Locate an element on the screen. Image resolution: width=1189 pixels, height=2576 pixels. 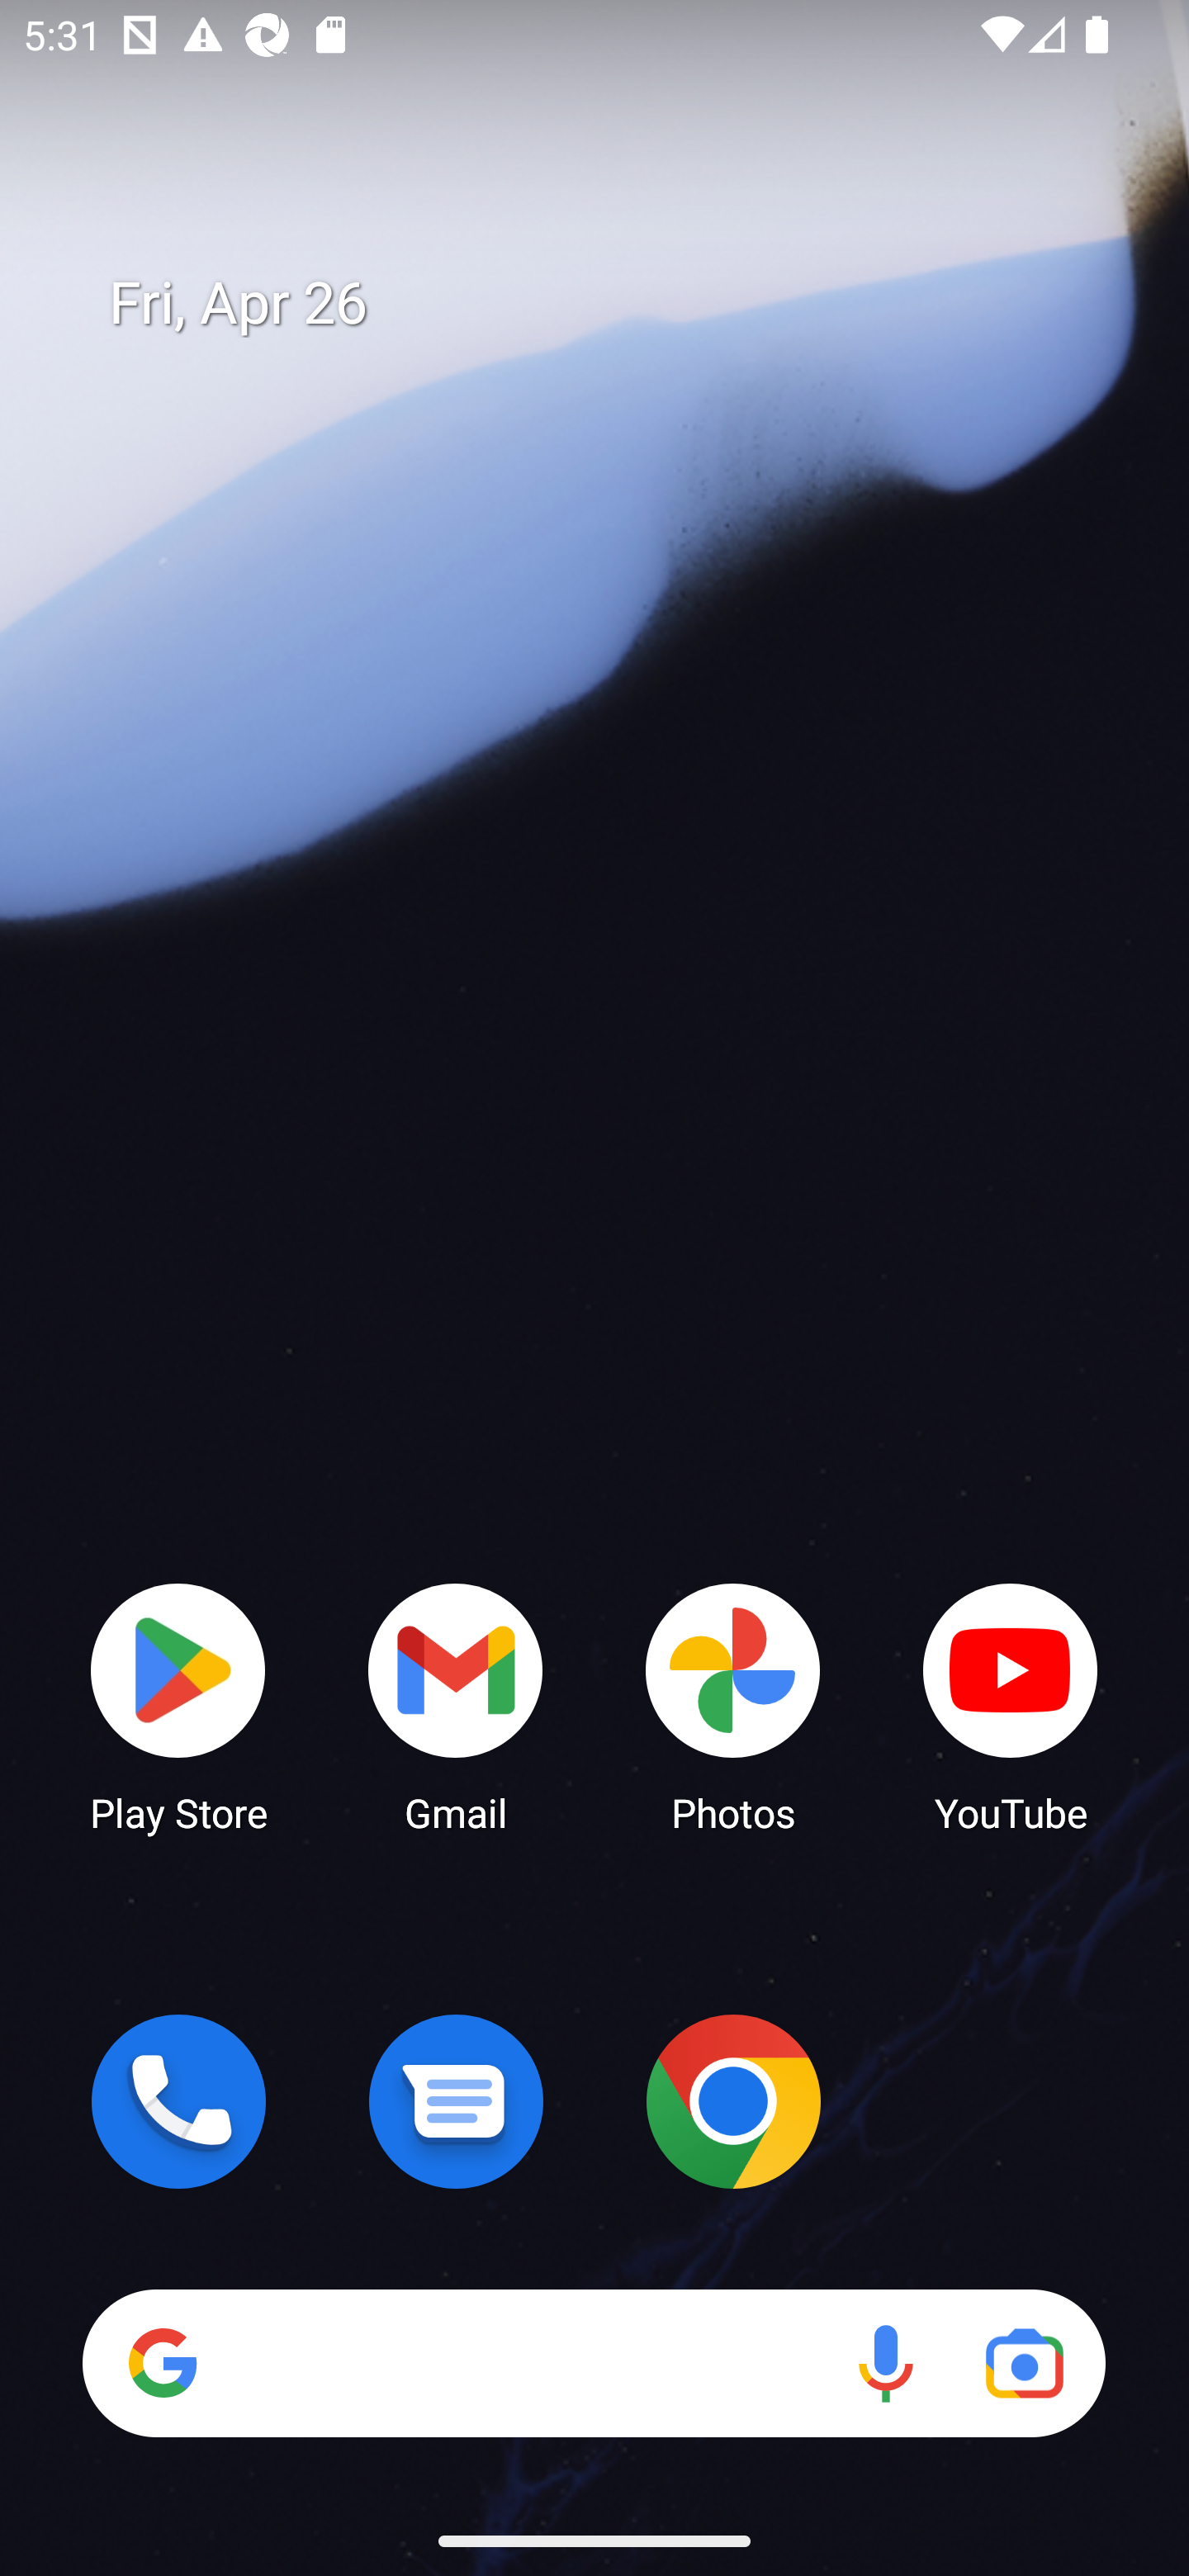
Chrome is located at coordinates (733, 2101).